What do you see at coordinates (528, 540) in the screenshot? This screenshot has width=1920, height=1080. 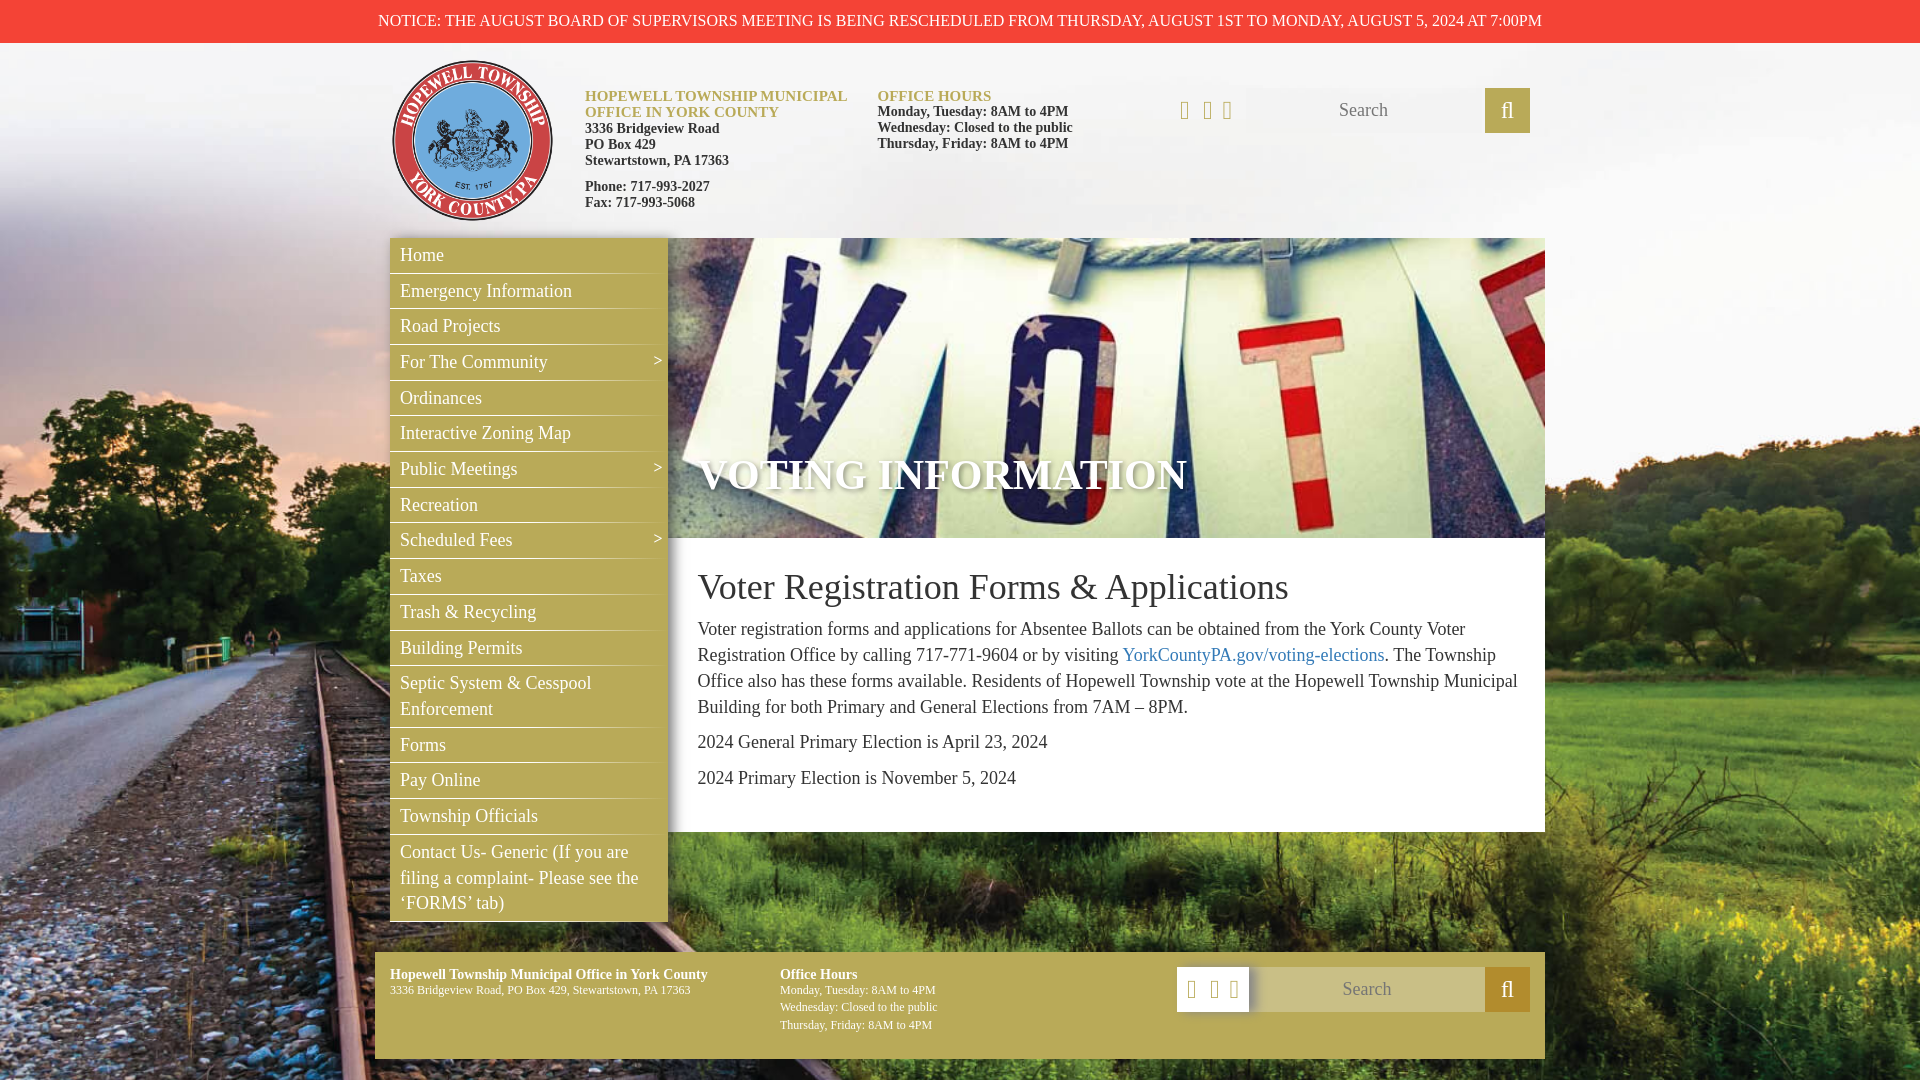 I see `Scheduled Fees` at bounding box center [528, 540].